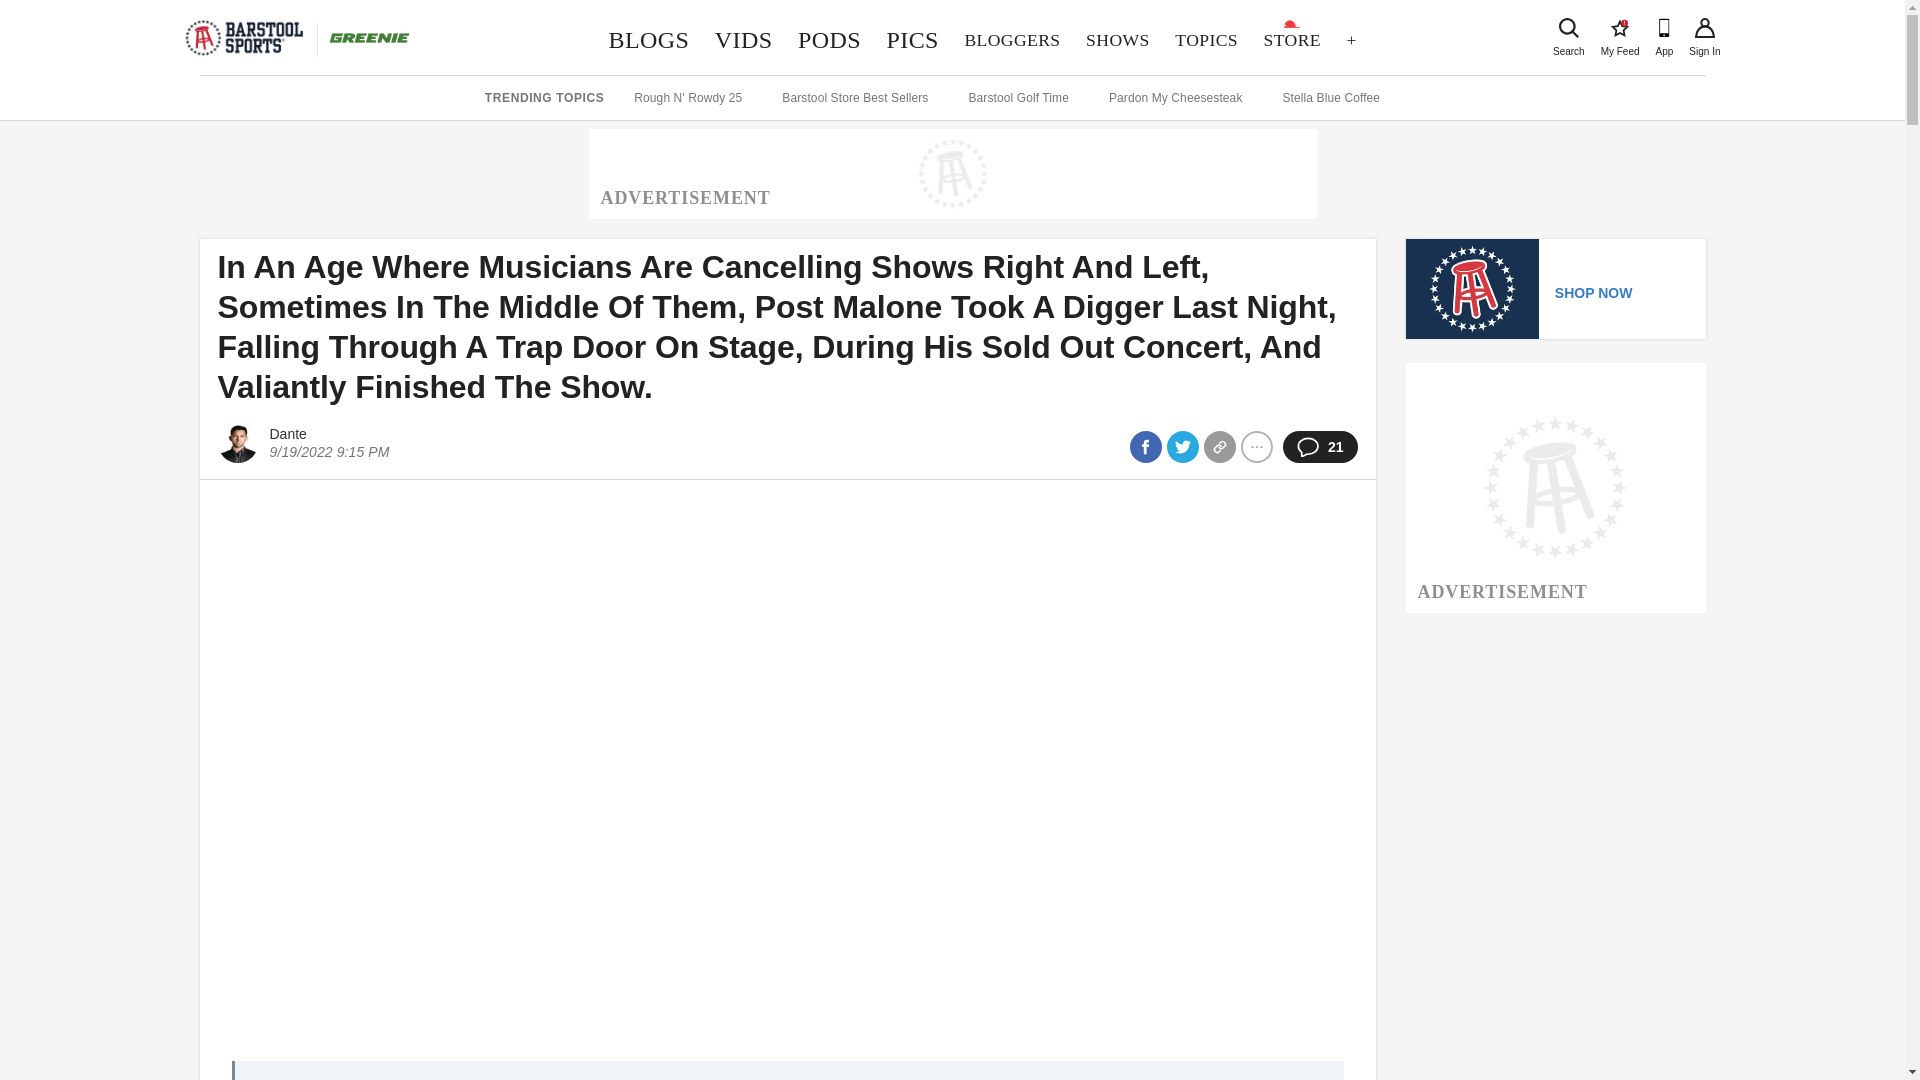  Describe the element at coordinates (1620, 28) in the screenshot. I see `Sign Up` at that location.